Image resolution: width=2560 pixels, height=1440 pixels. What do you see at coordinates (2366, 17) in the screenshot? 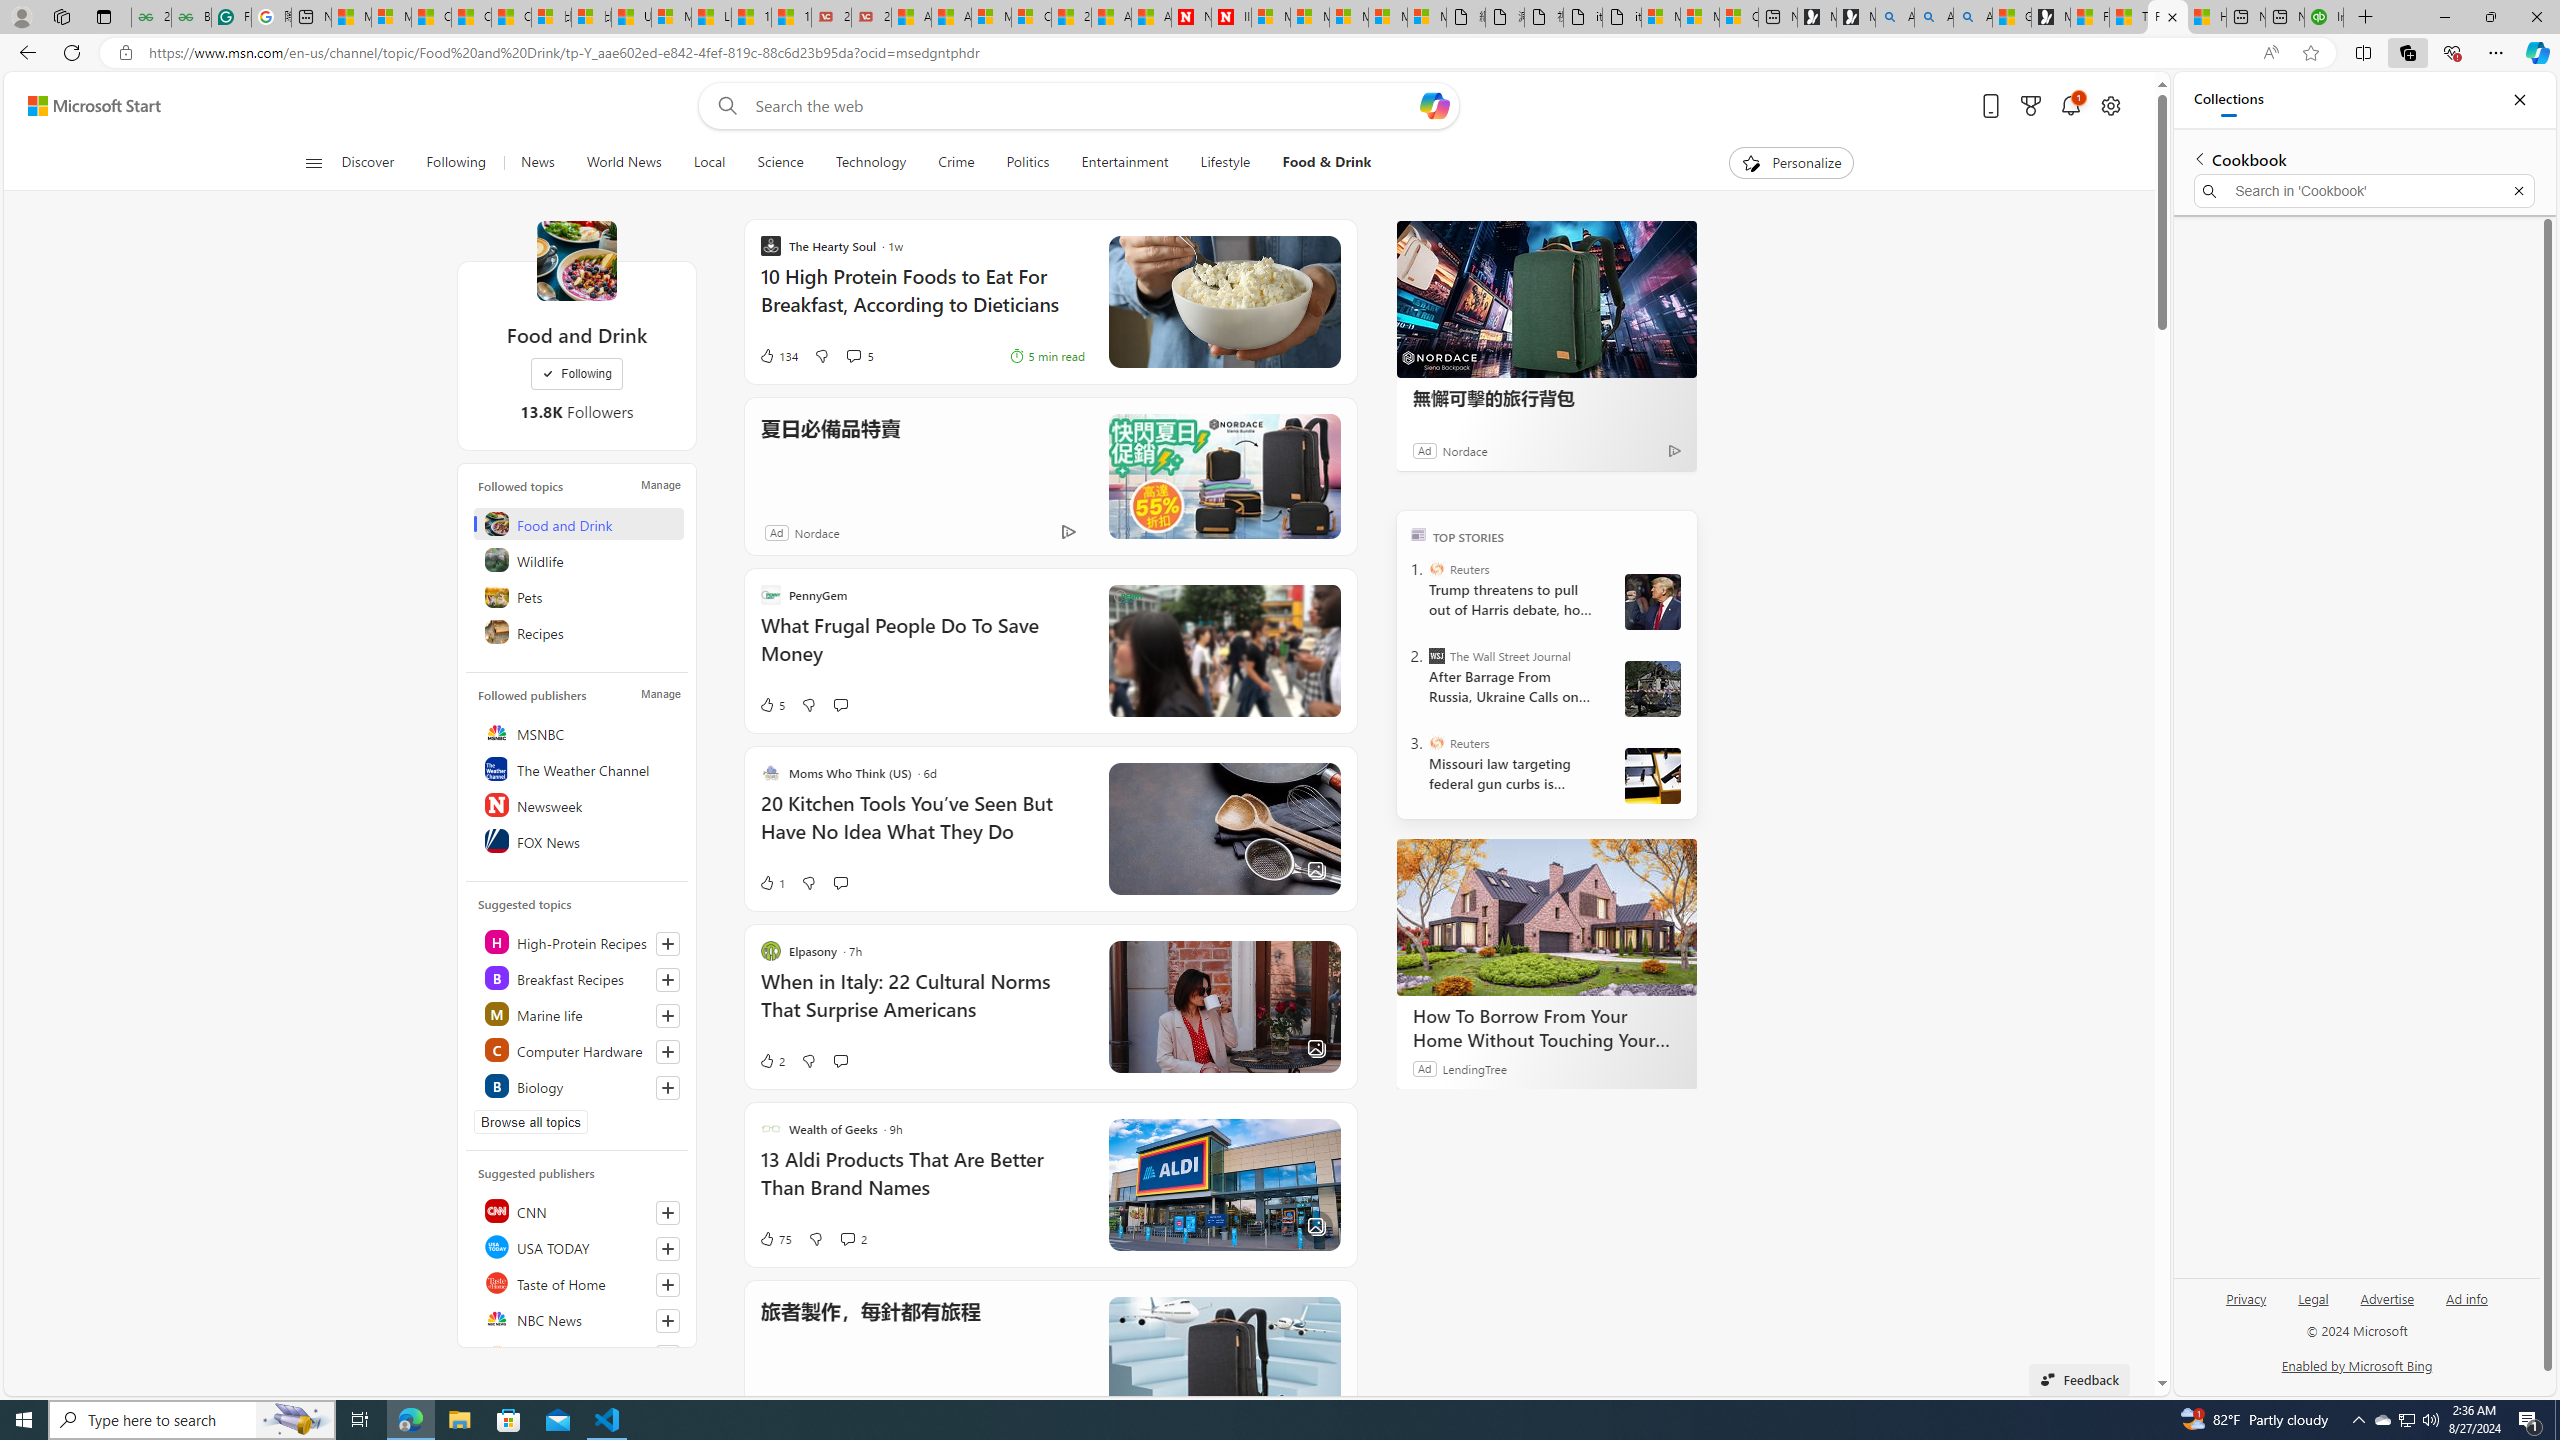
I see `New Tab` at bounding box center [2366, 17].